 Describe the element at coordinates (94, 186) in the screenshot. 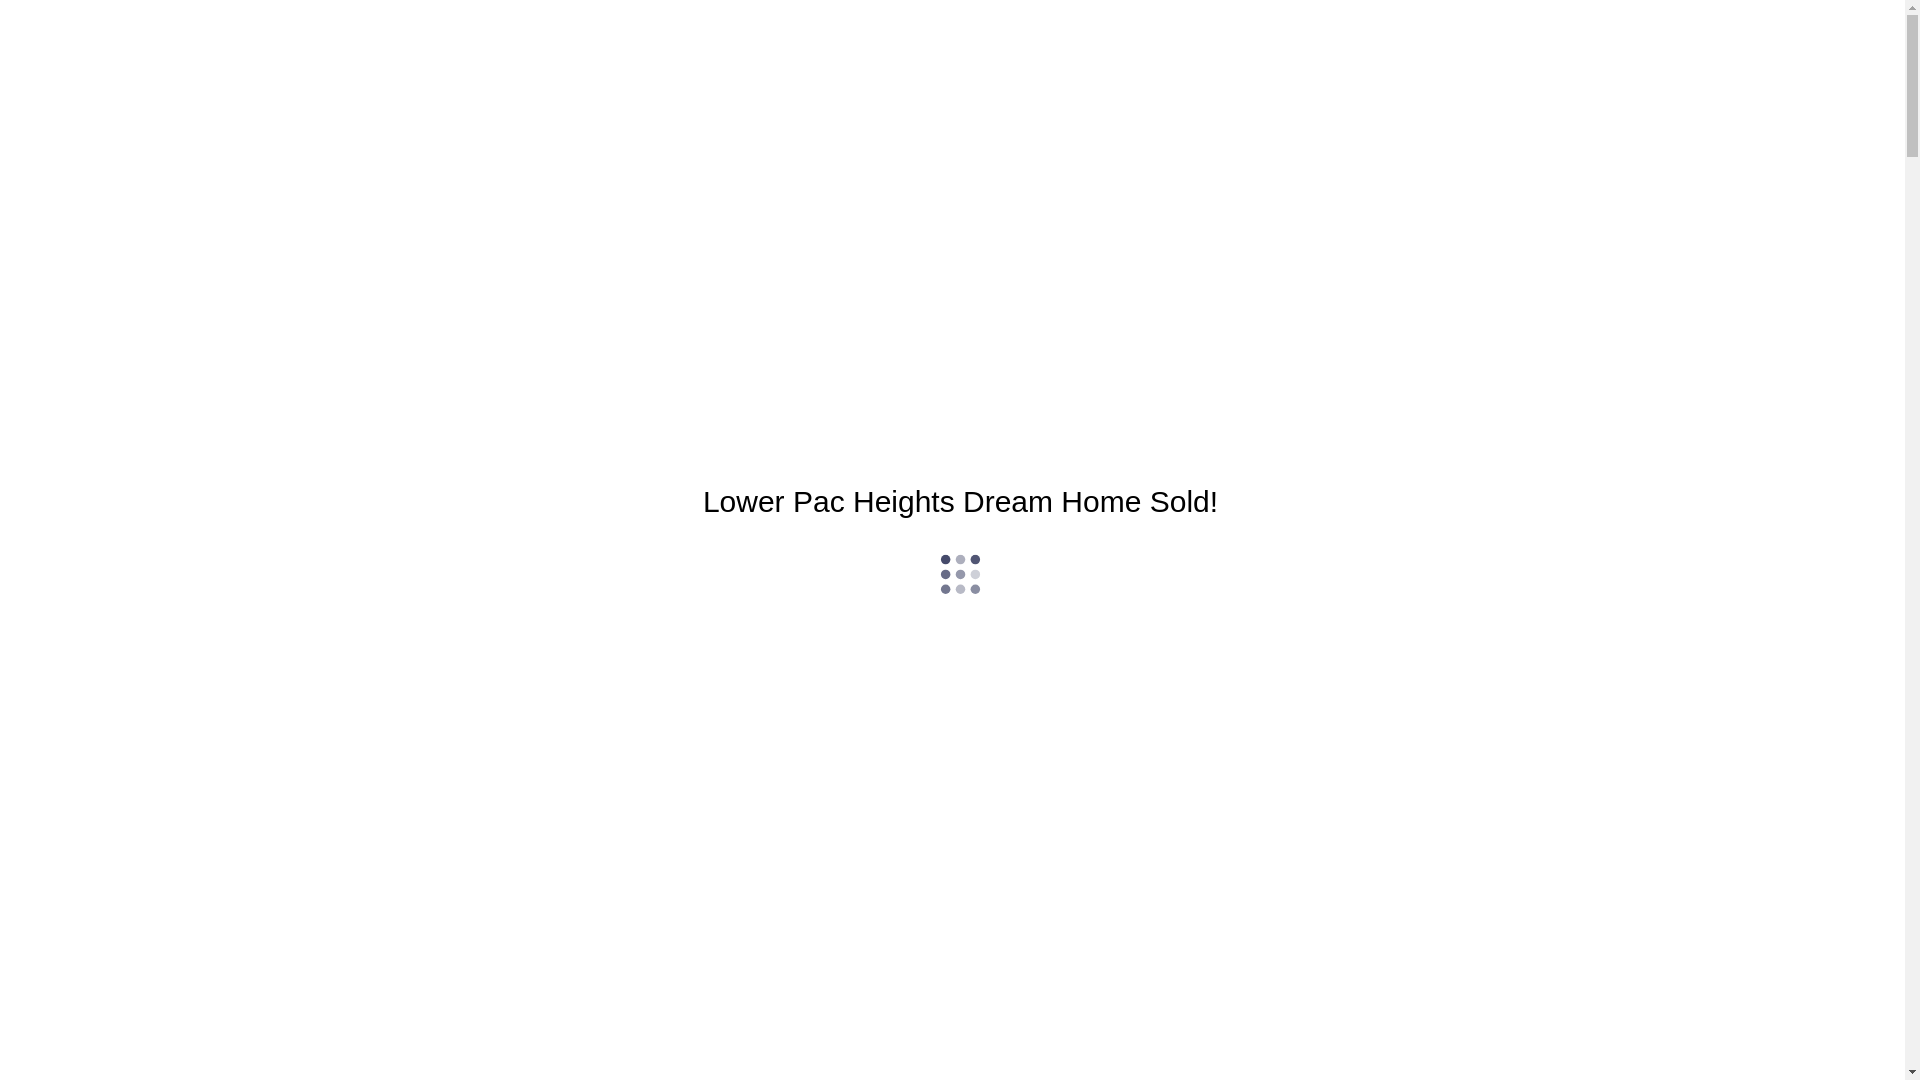

I see `LOCATION` at that location.